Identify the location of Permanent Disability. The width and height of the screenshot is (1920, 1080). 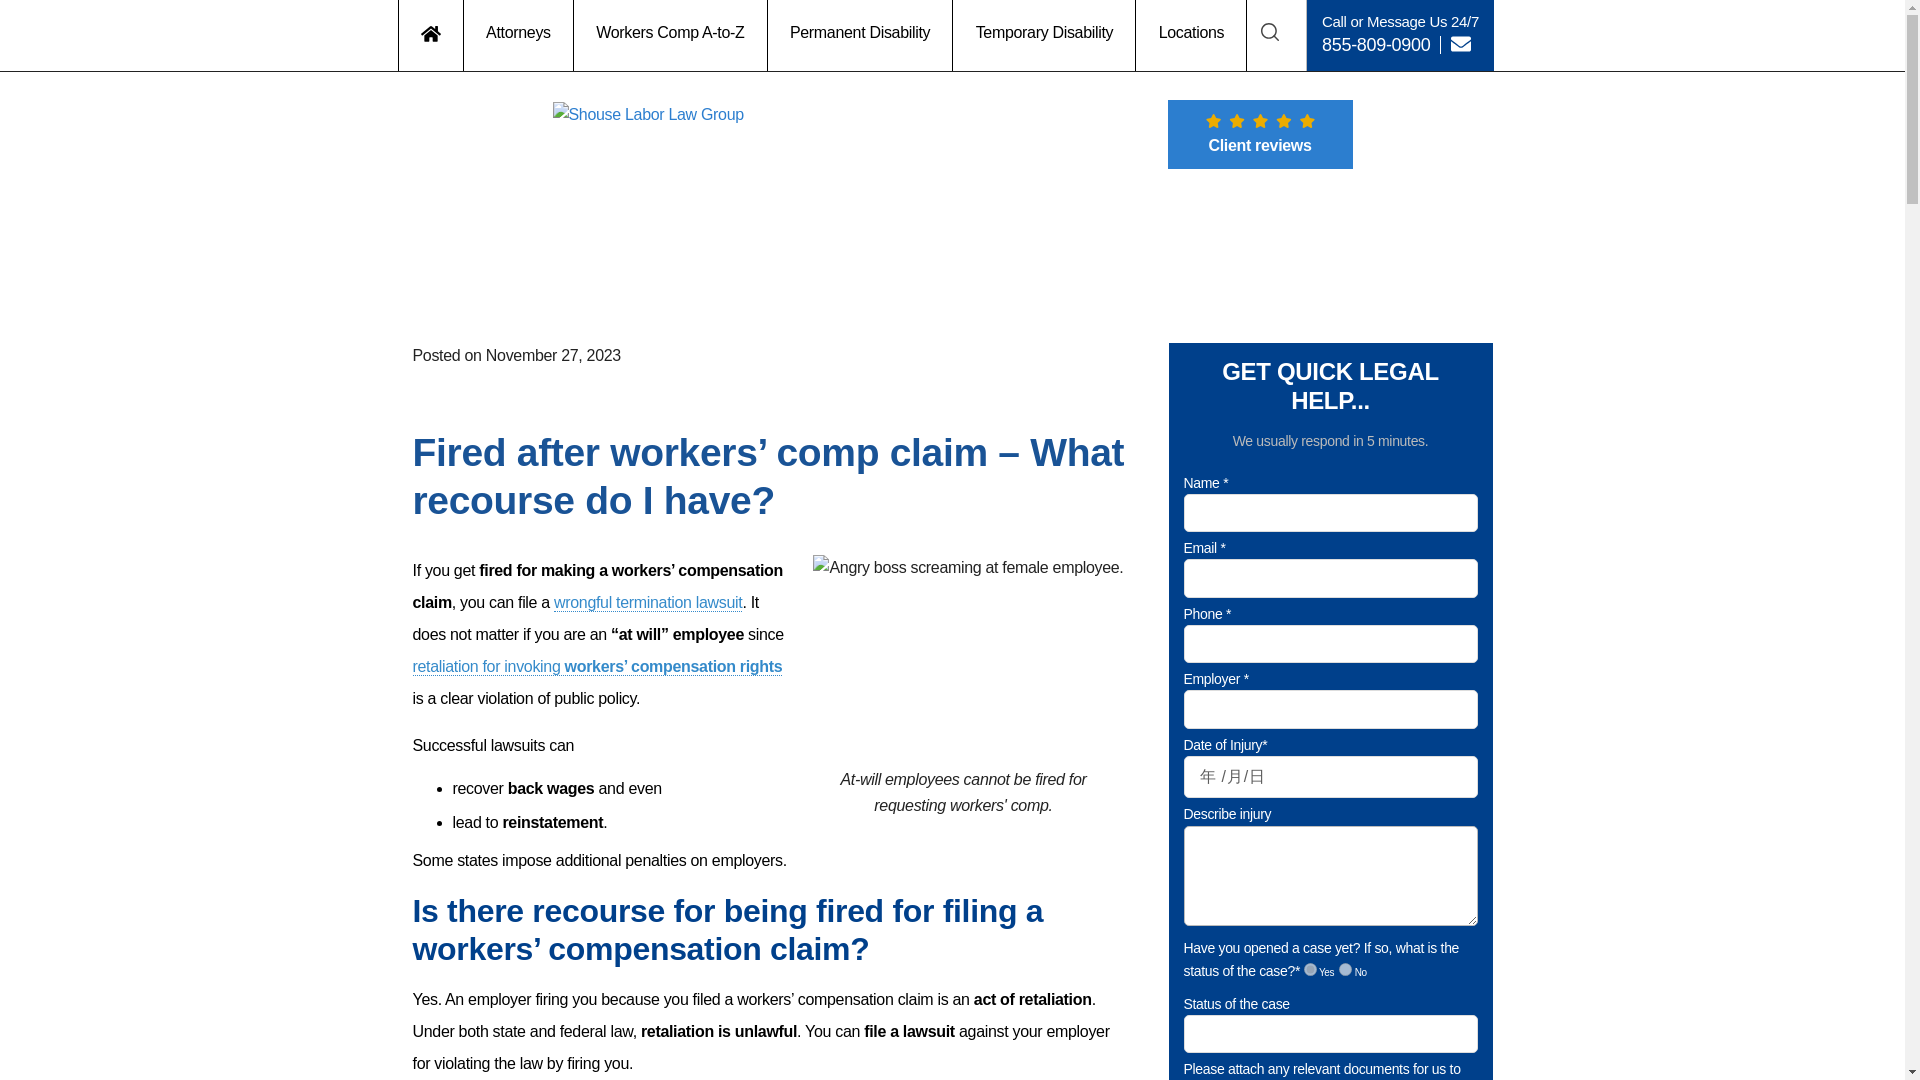
(861, 36).